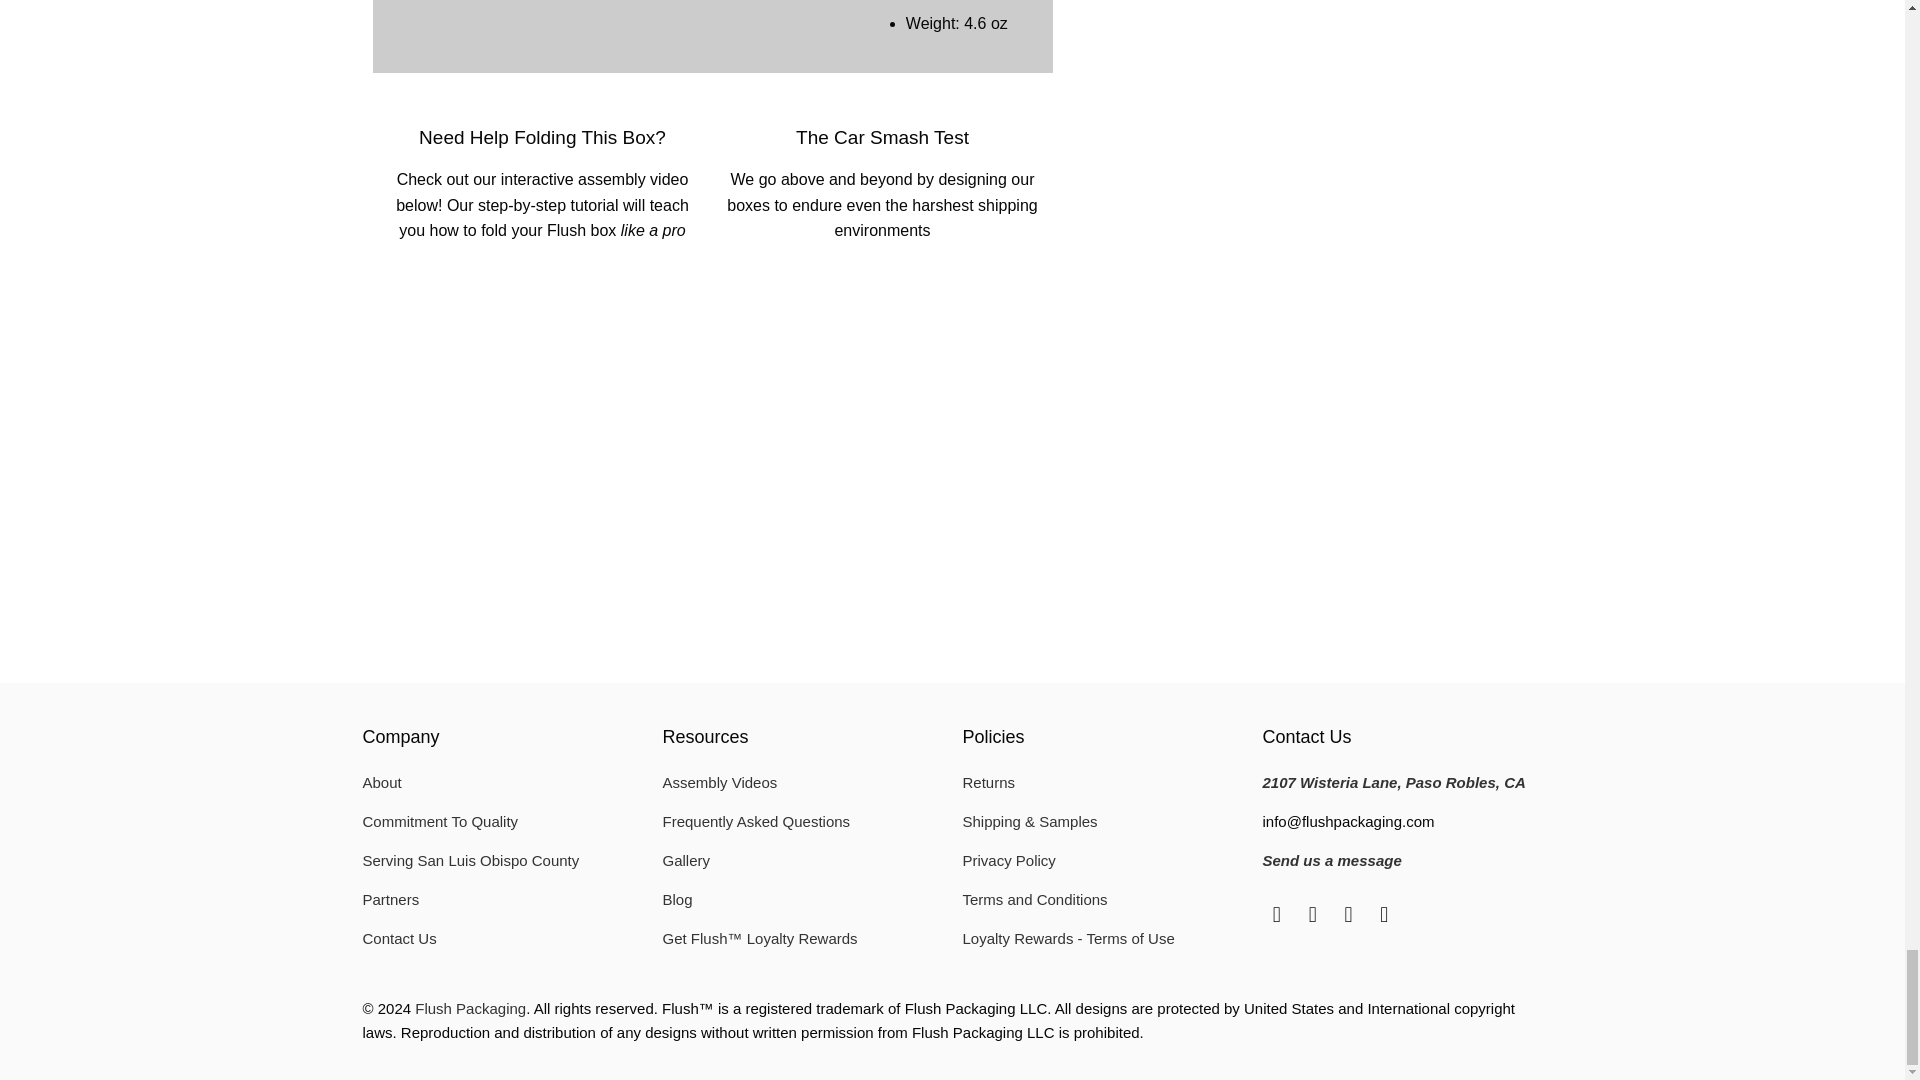 This screenshot has height=1080, width=1920. Describe the element at coordinates (1331, 860) in the screenshot. I see `Contact` at that location.